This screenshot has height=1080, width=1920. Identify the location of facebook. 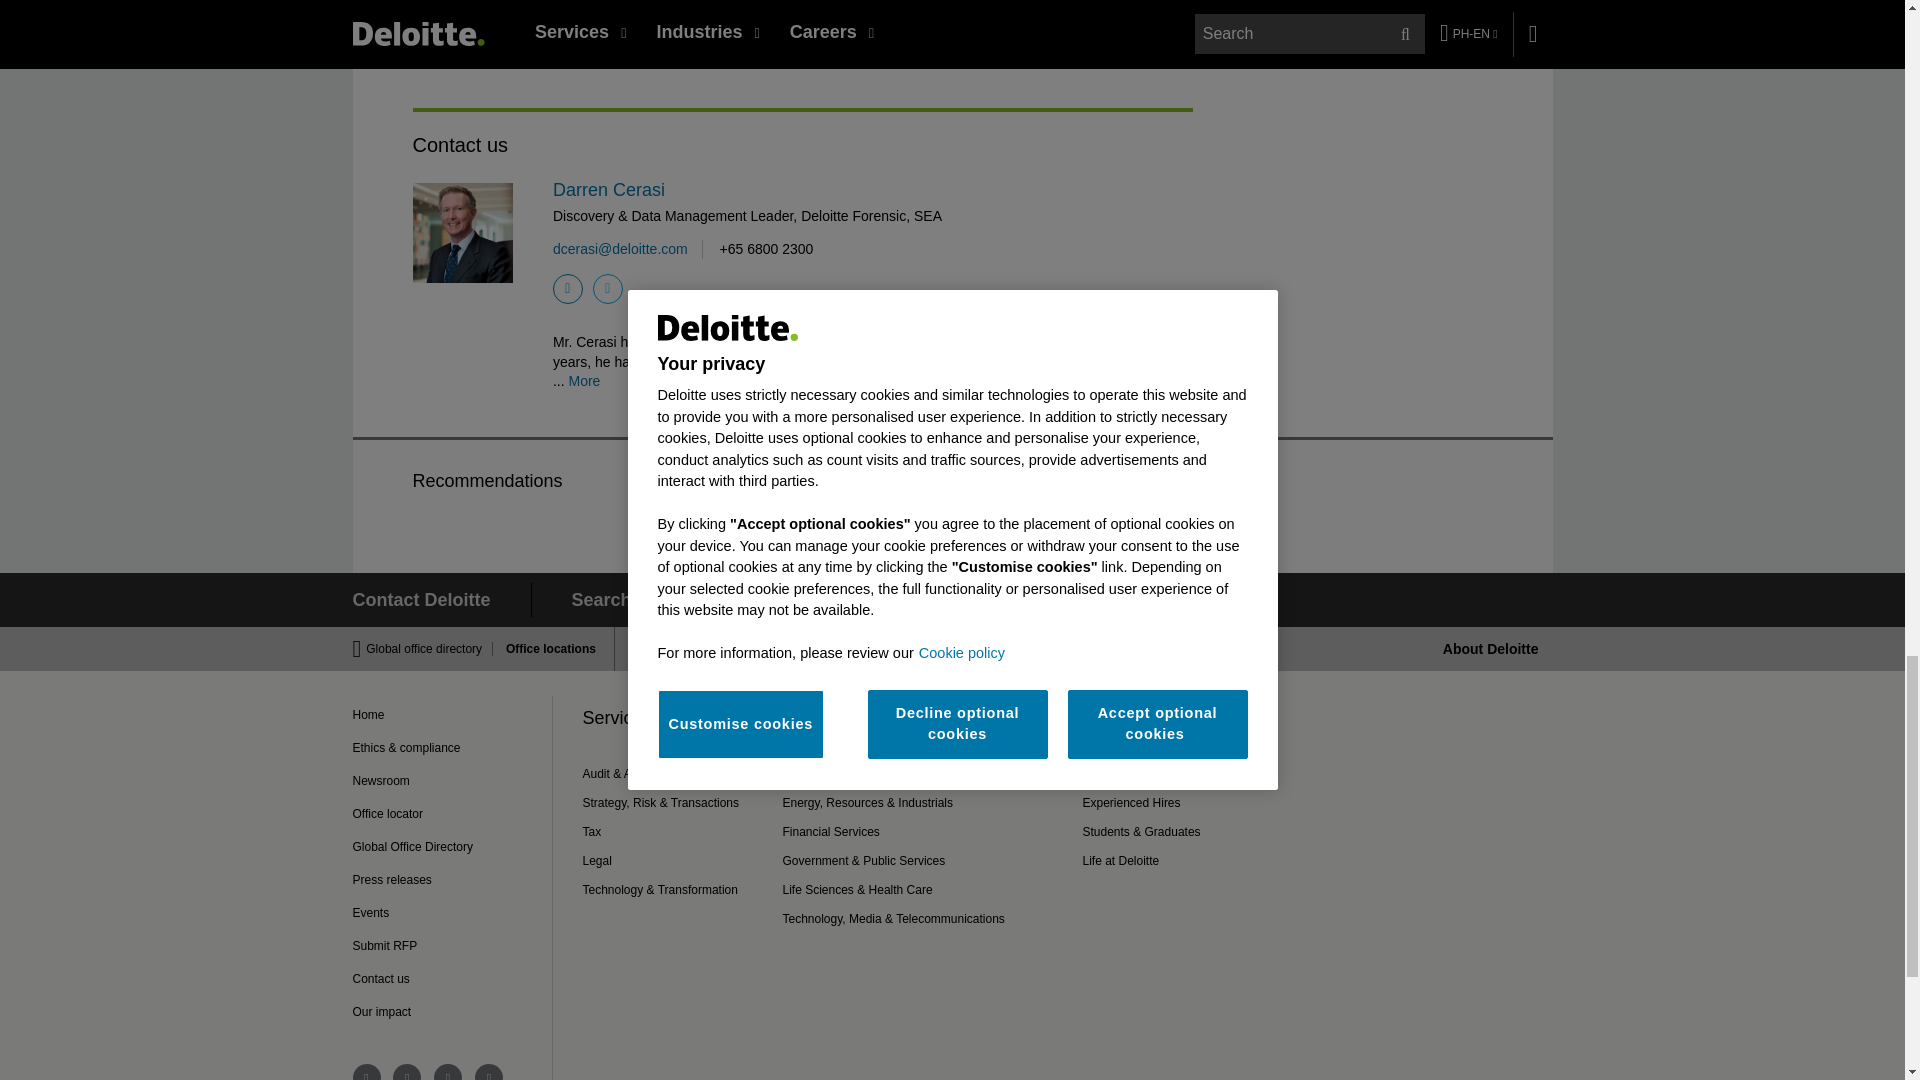
(366, 1072).